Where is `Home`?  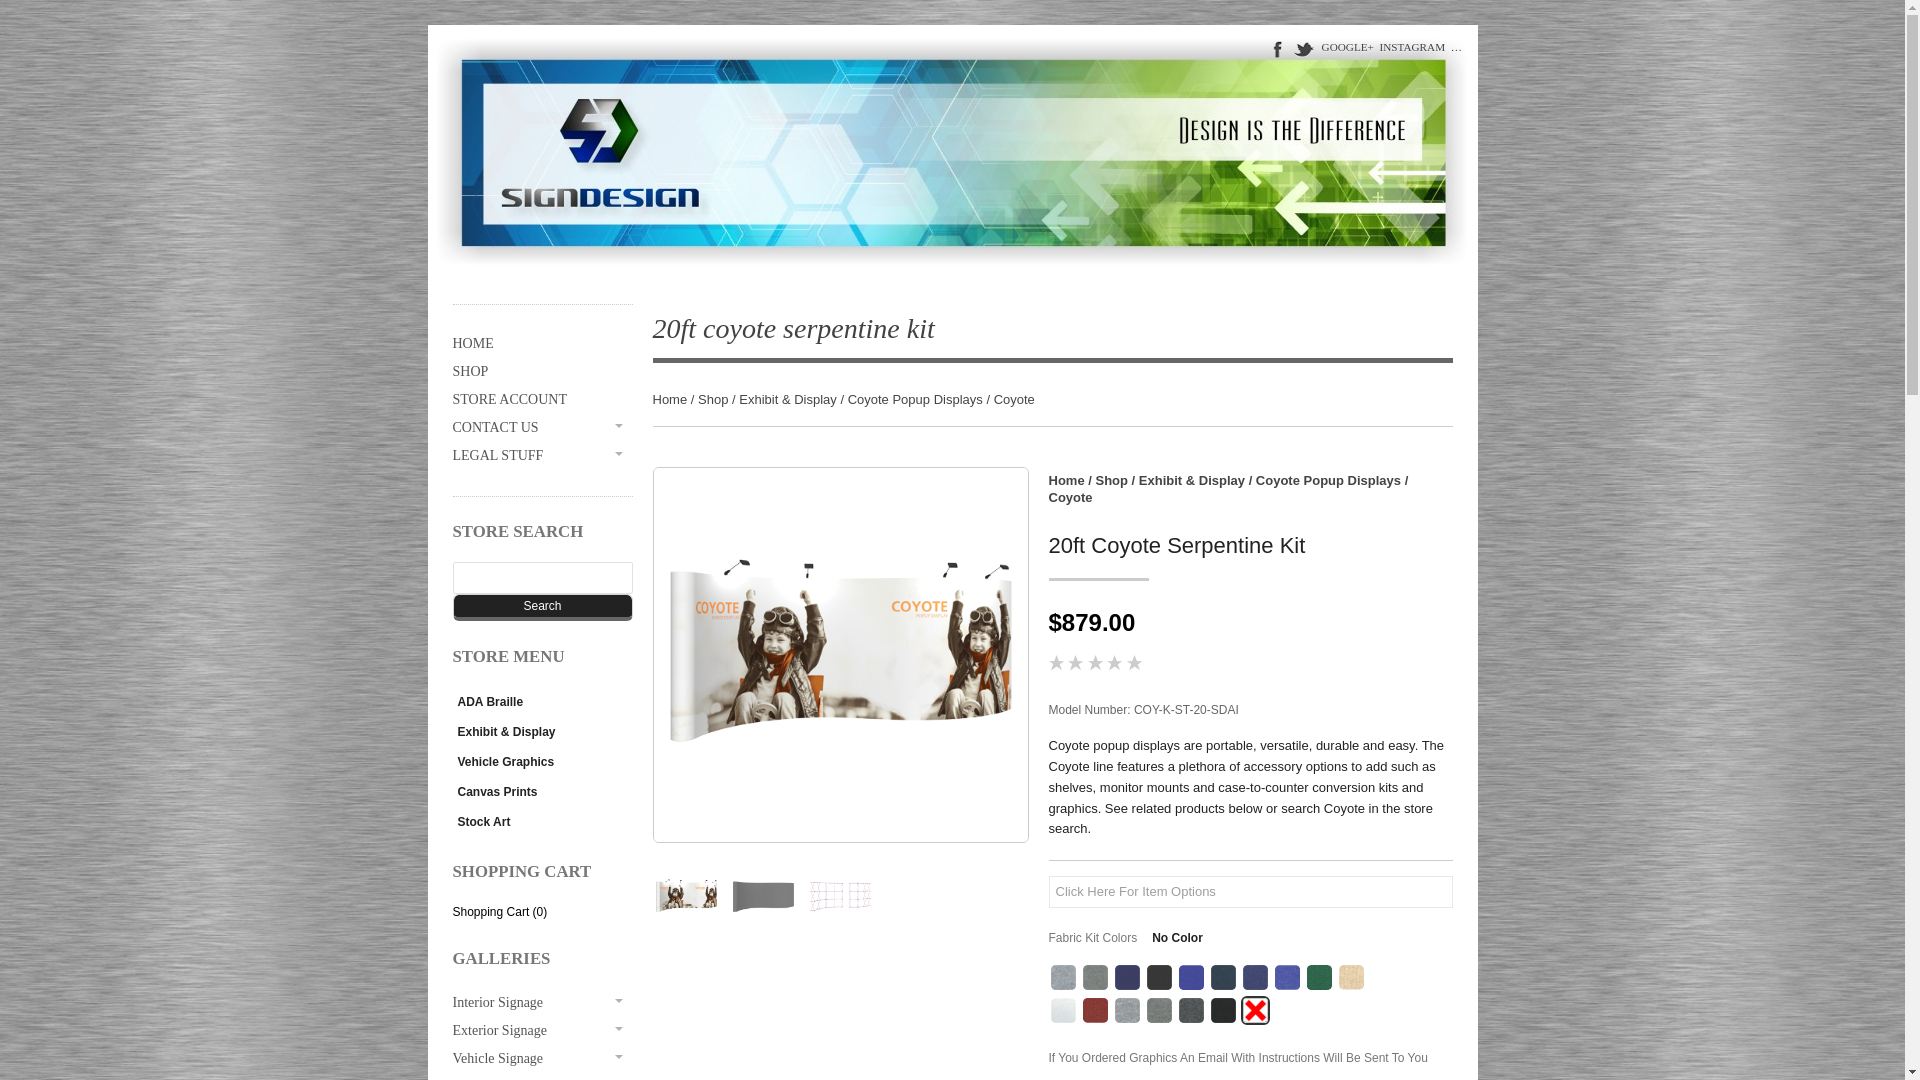
Home is located at coordinates (1066, 480).